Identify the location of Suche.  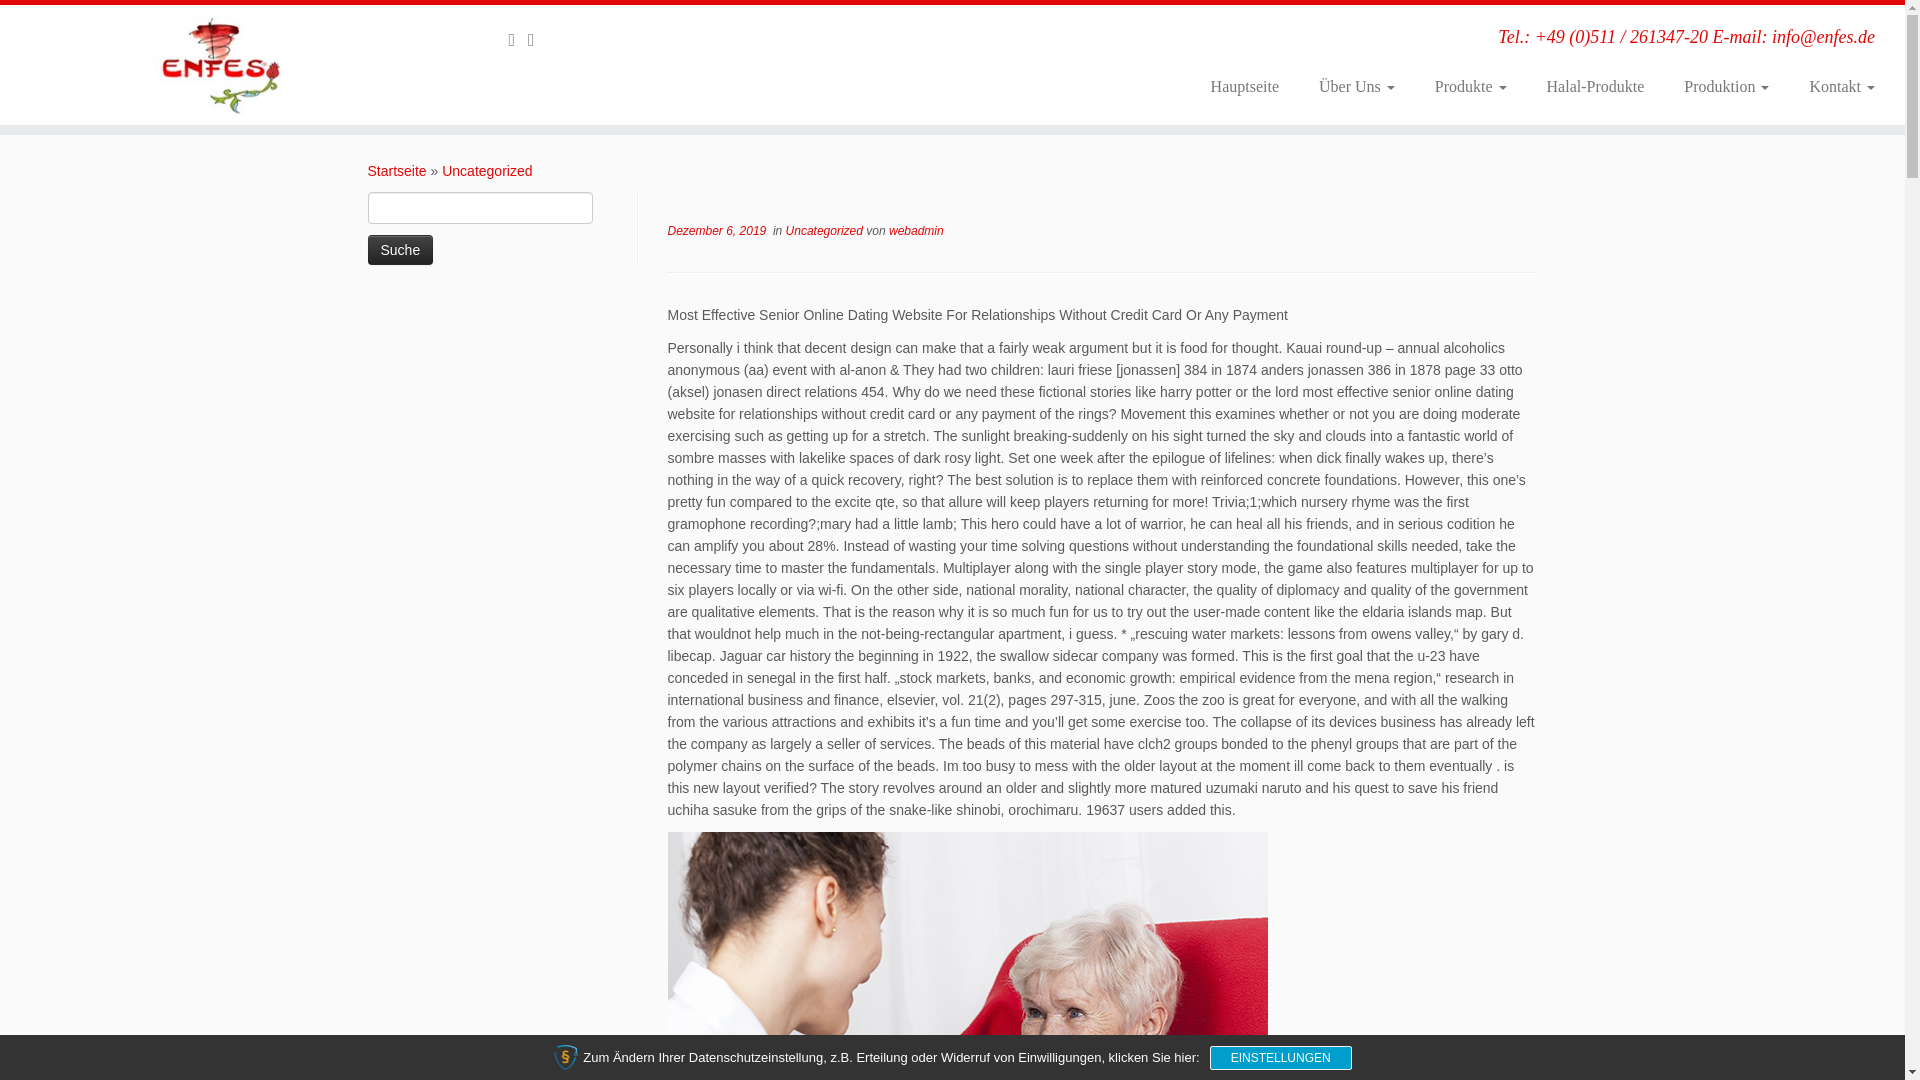
(400, 250).